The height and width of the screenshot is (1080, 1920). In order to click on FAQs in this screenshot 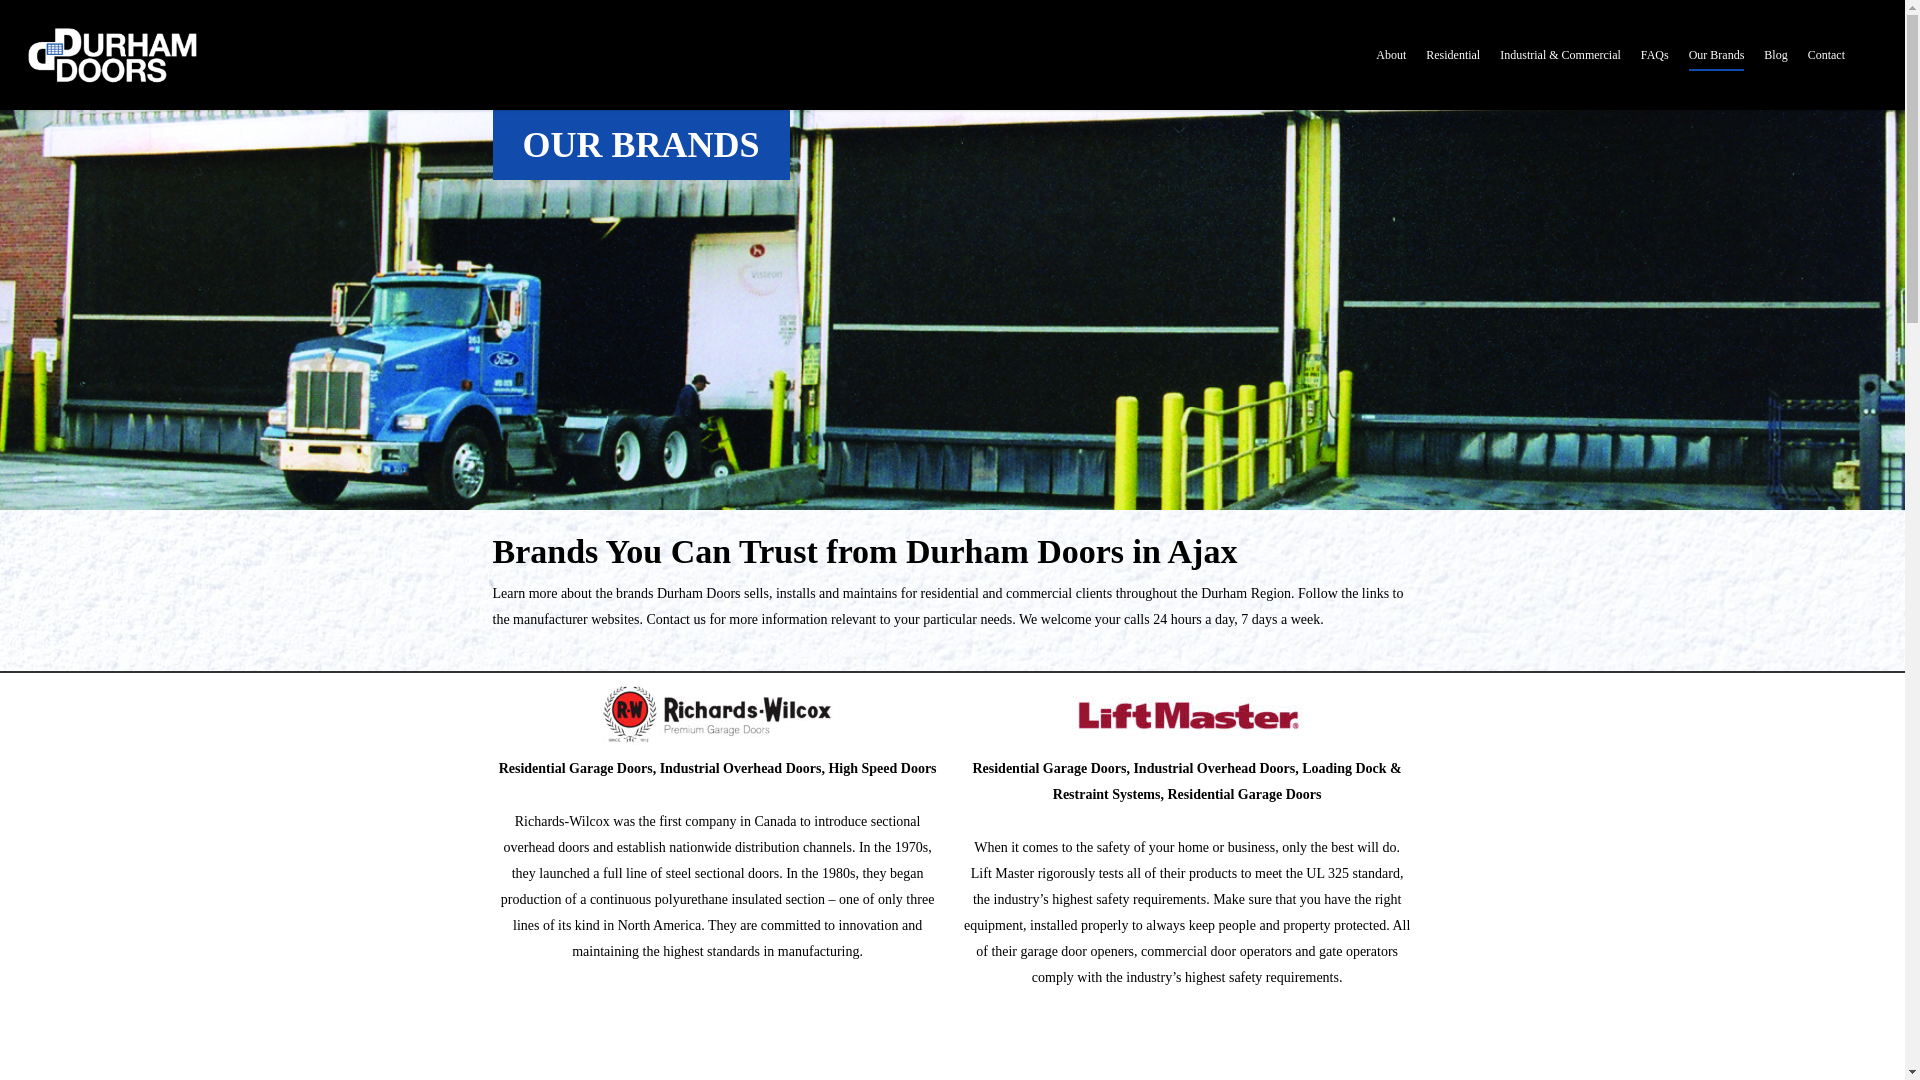, I will do `click(1654, 69)`.